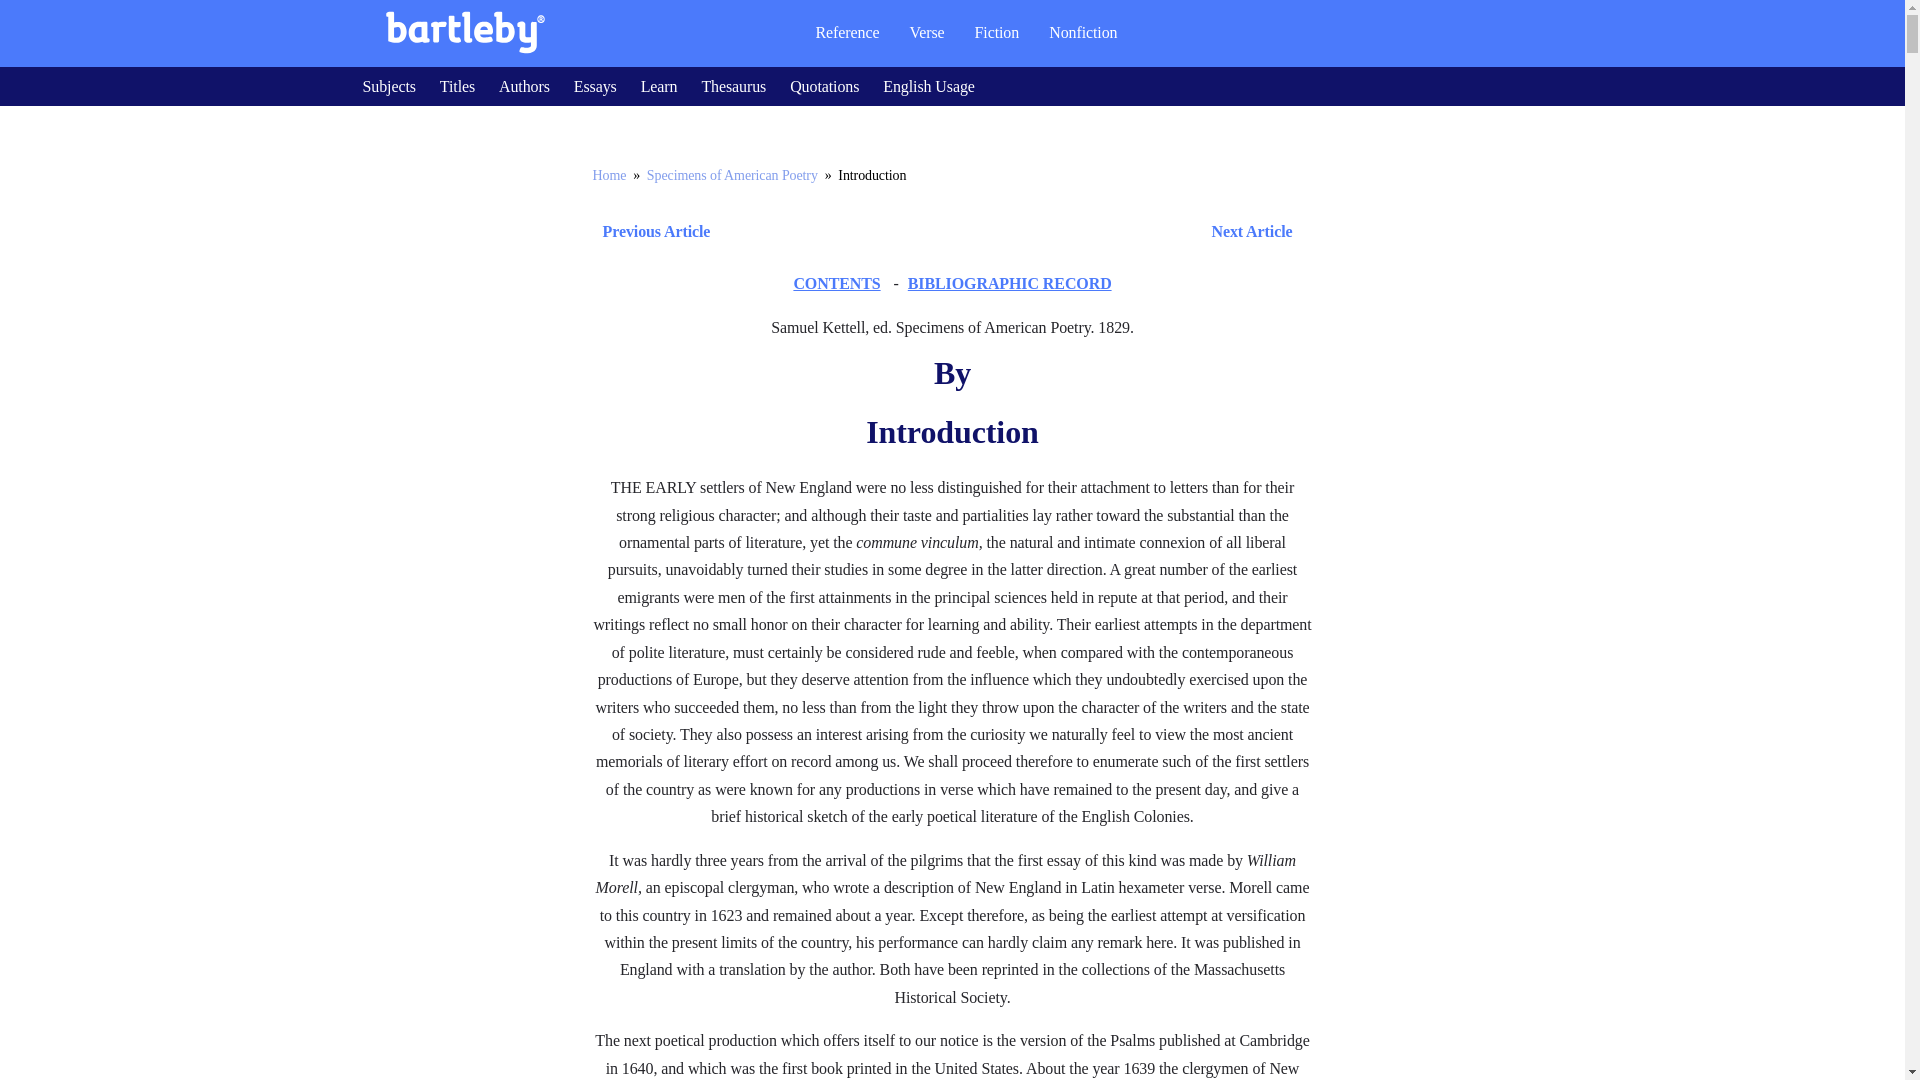  What do you see at coordinates (732, 175) in the screenshot?
I see `Specimens of American Poetry` at bounding box center [732, 175].